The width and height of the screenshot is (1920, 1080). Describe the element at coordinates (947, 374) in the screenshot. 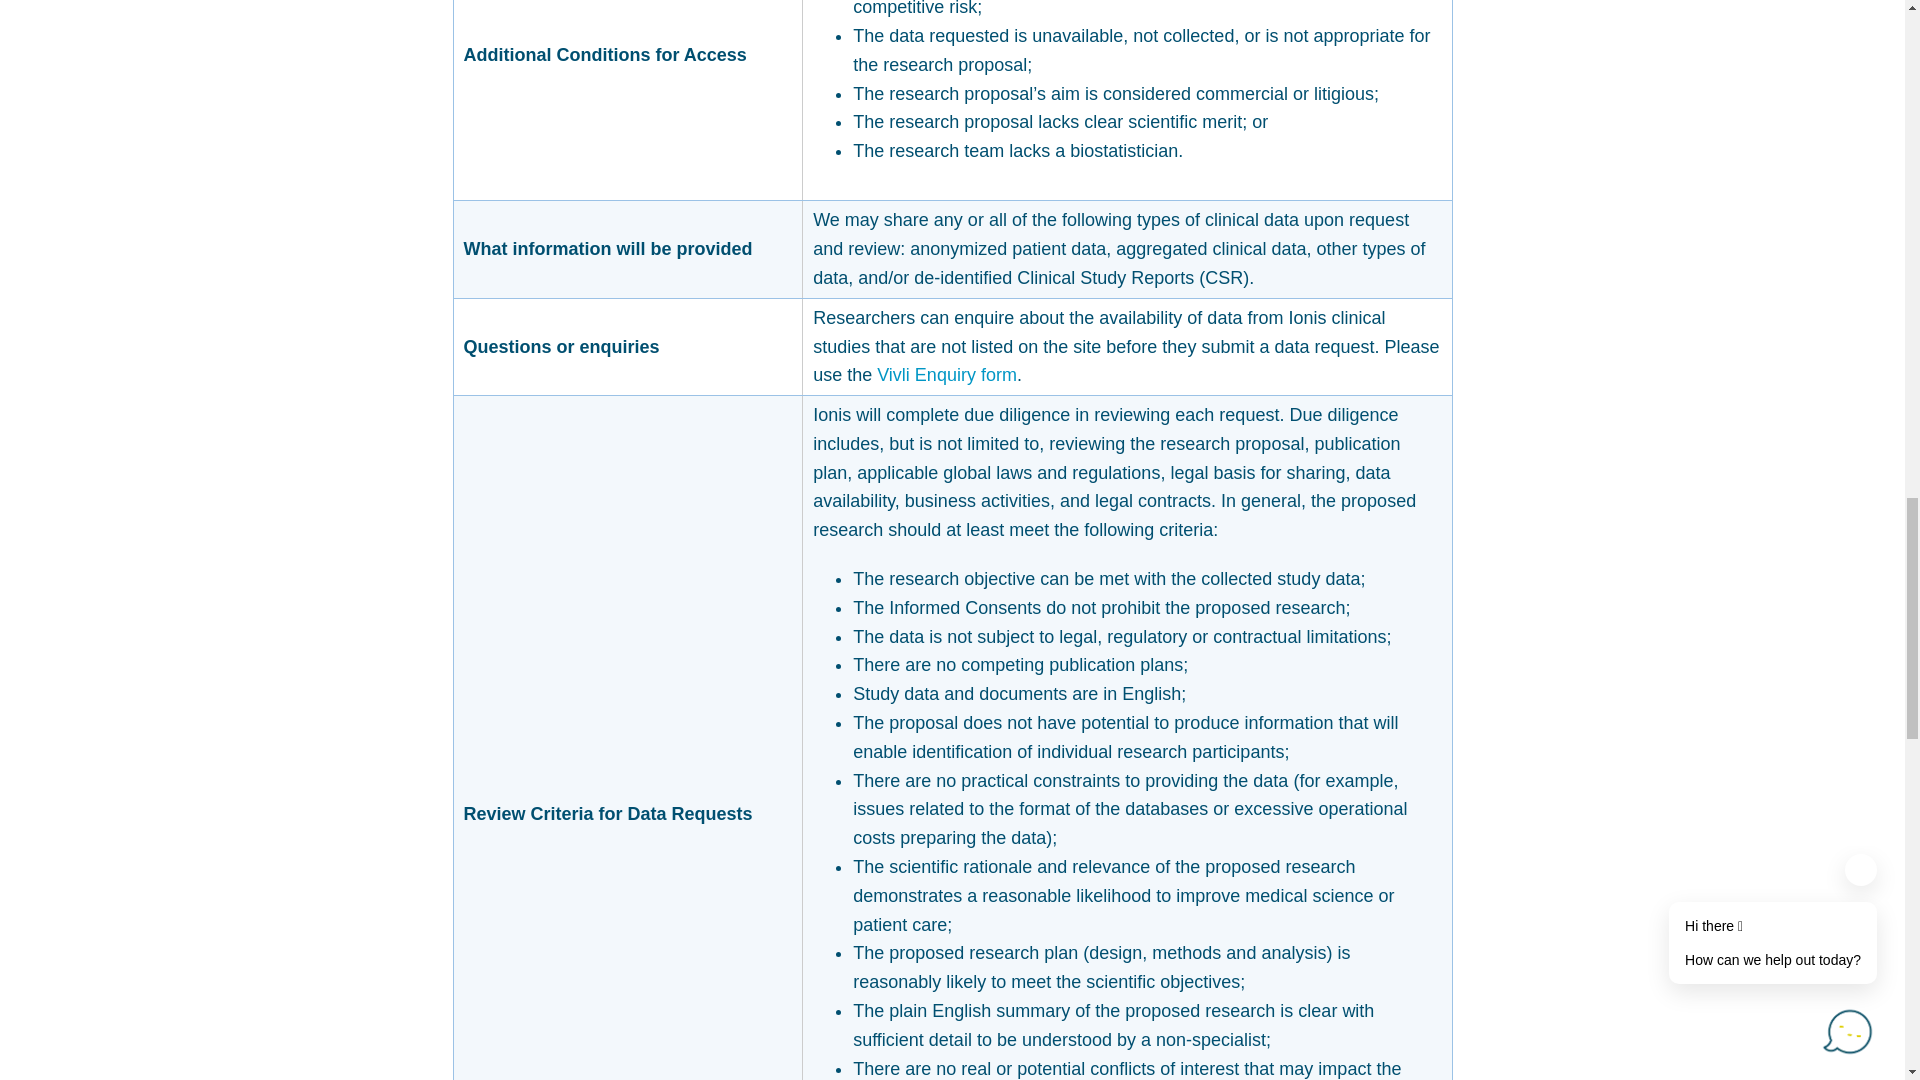

I see `Vivli Enquiry form` at that location.